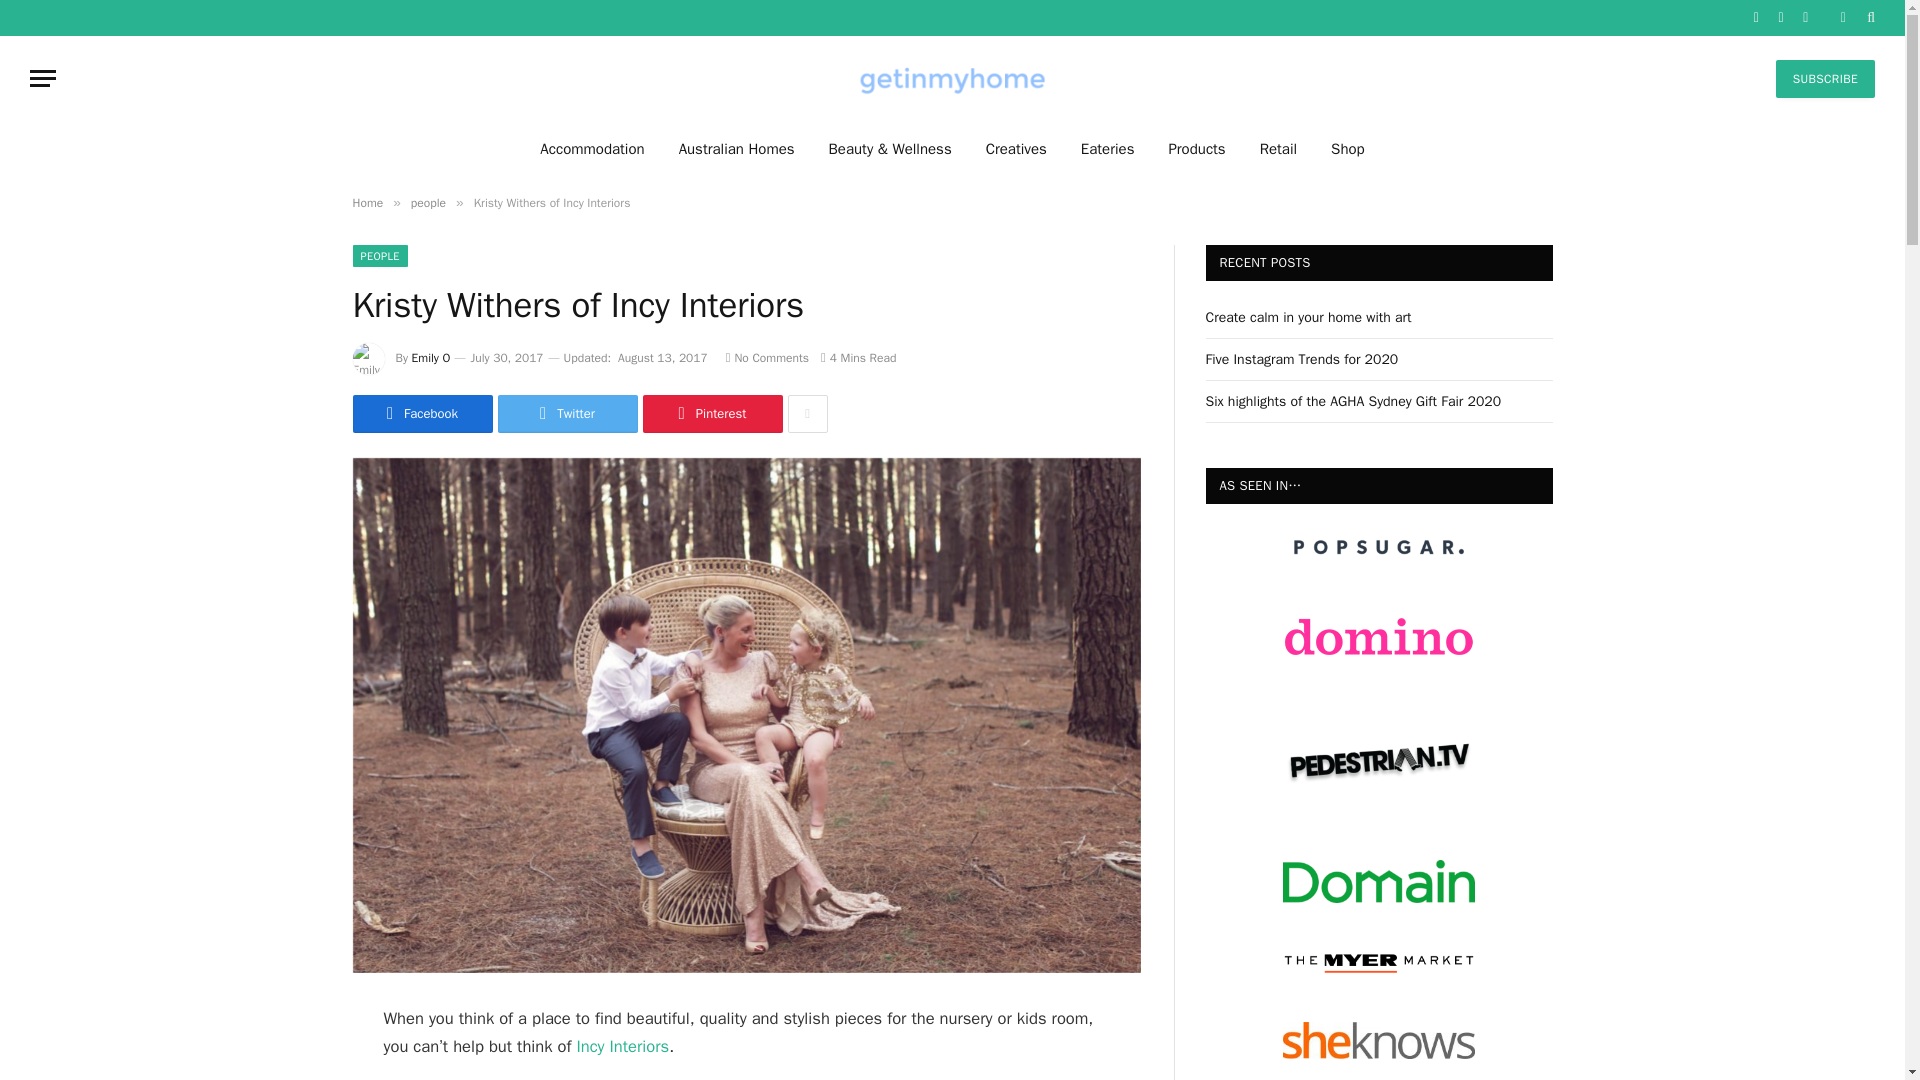  Describe the element at coordinates (432, 358) in the screenshot. I see `Posts by Emily O` at that location.